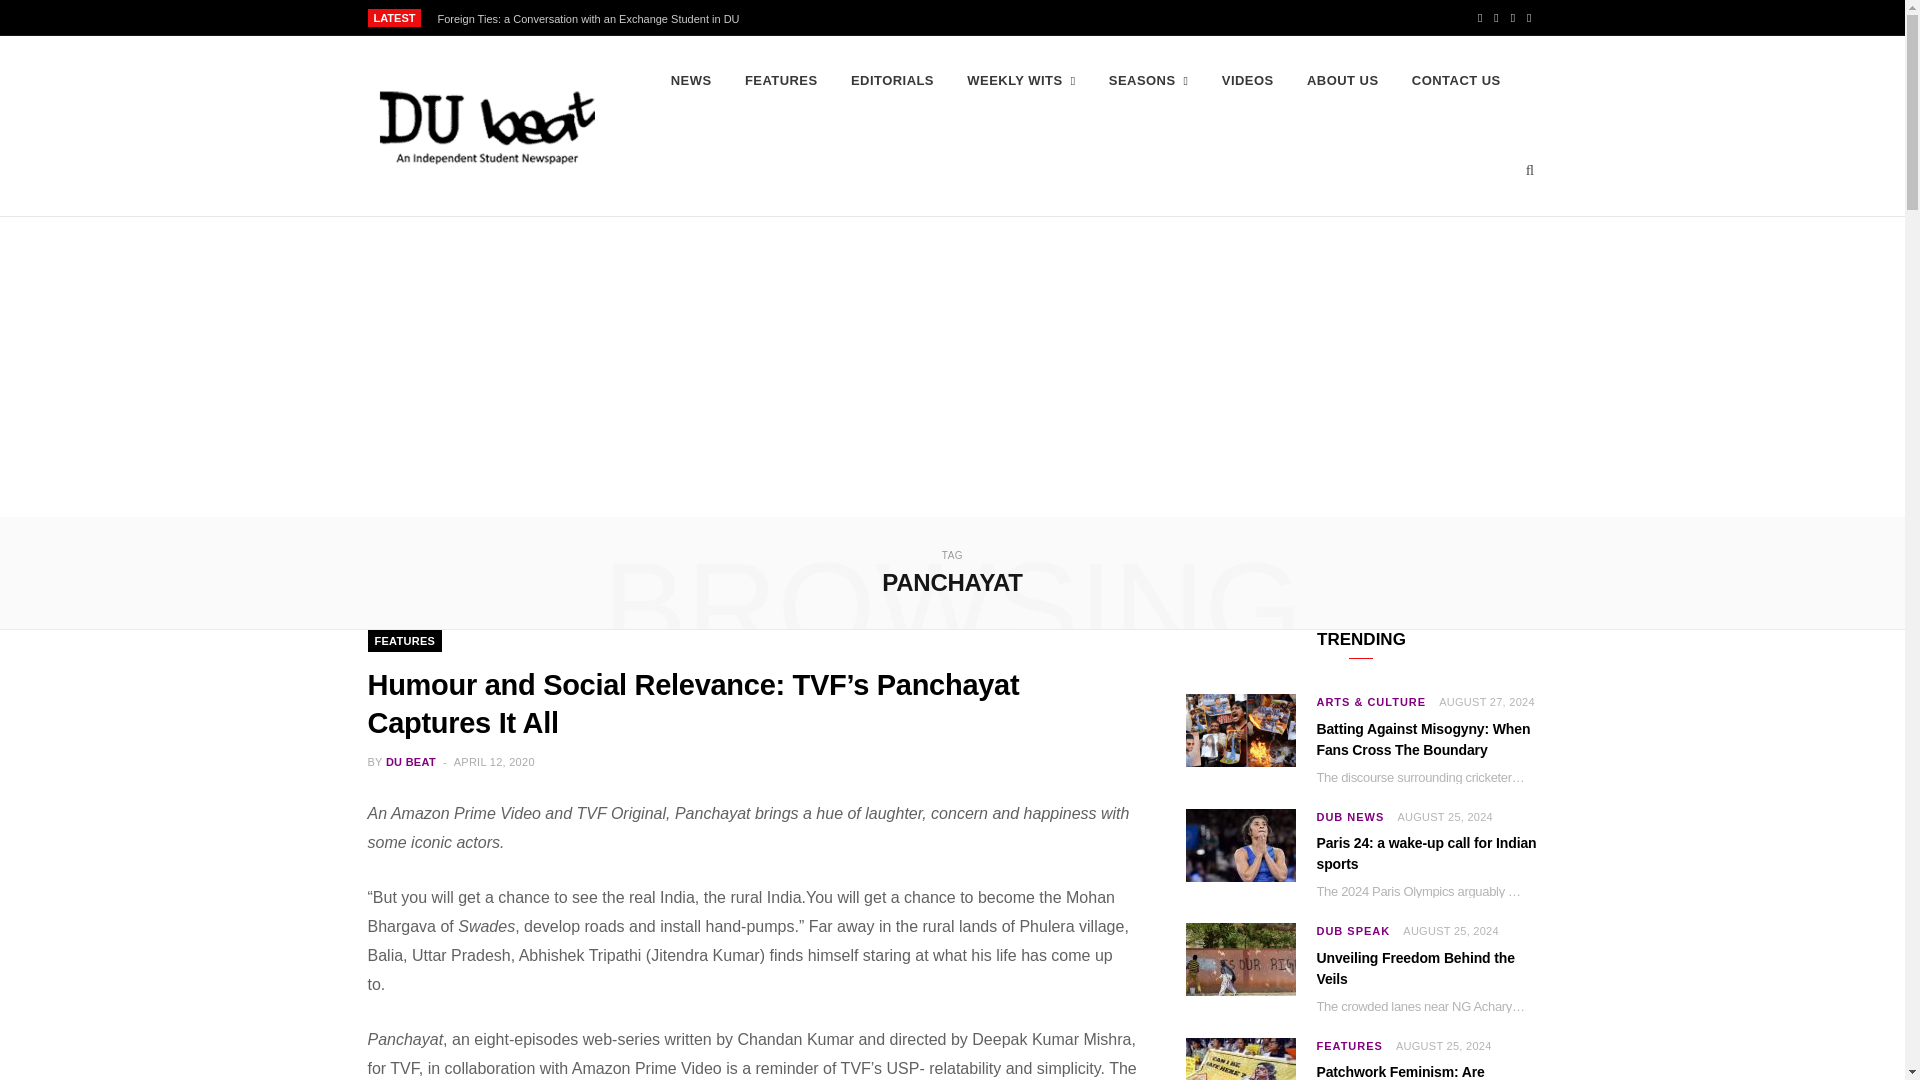  Describe the element at coordinates (781, 80) in the screenshot. I see `FEATURES` at that location.